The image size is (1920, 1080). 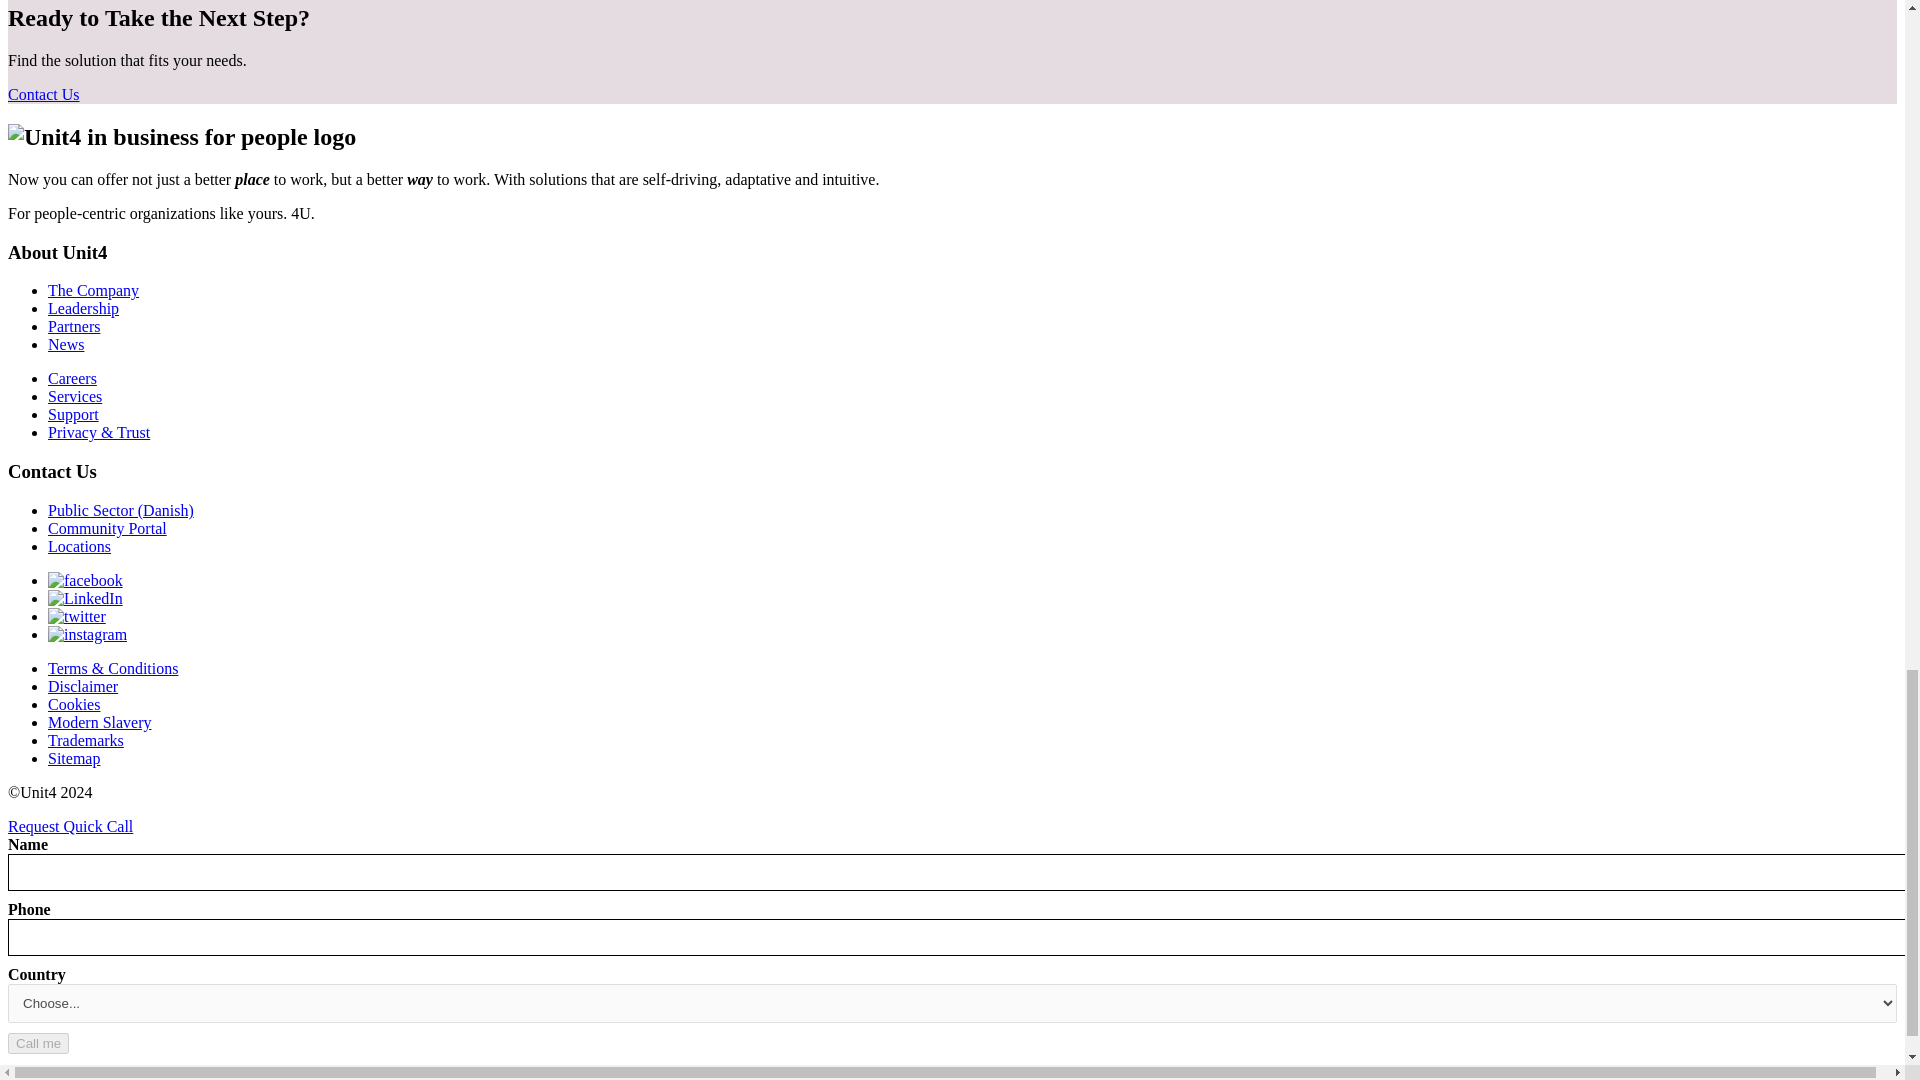 What do you see at coordinates (74, 326) in the screenshot?
I see `Partners` at bounding box center [74, 326].